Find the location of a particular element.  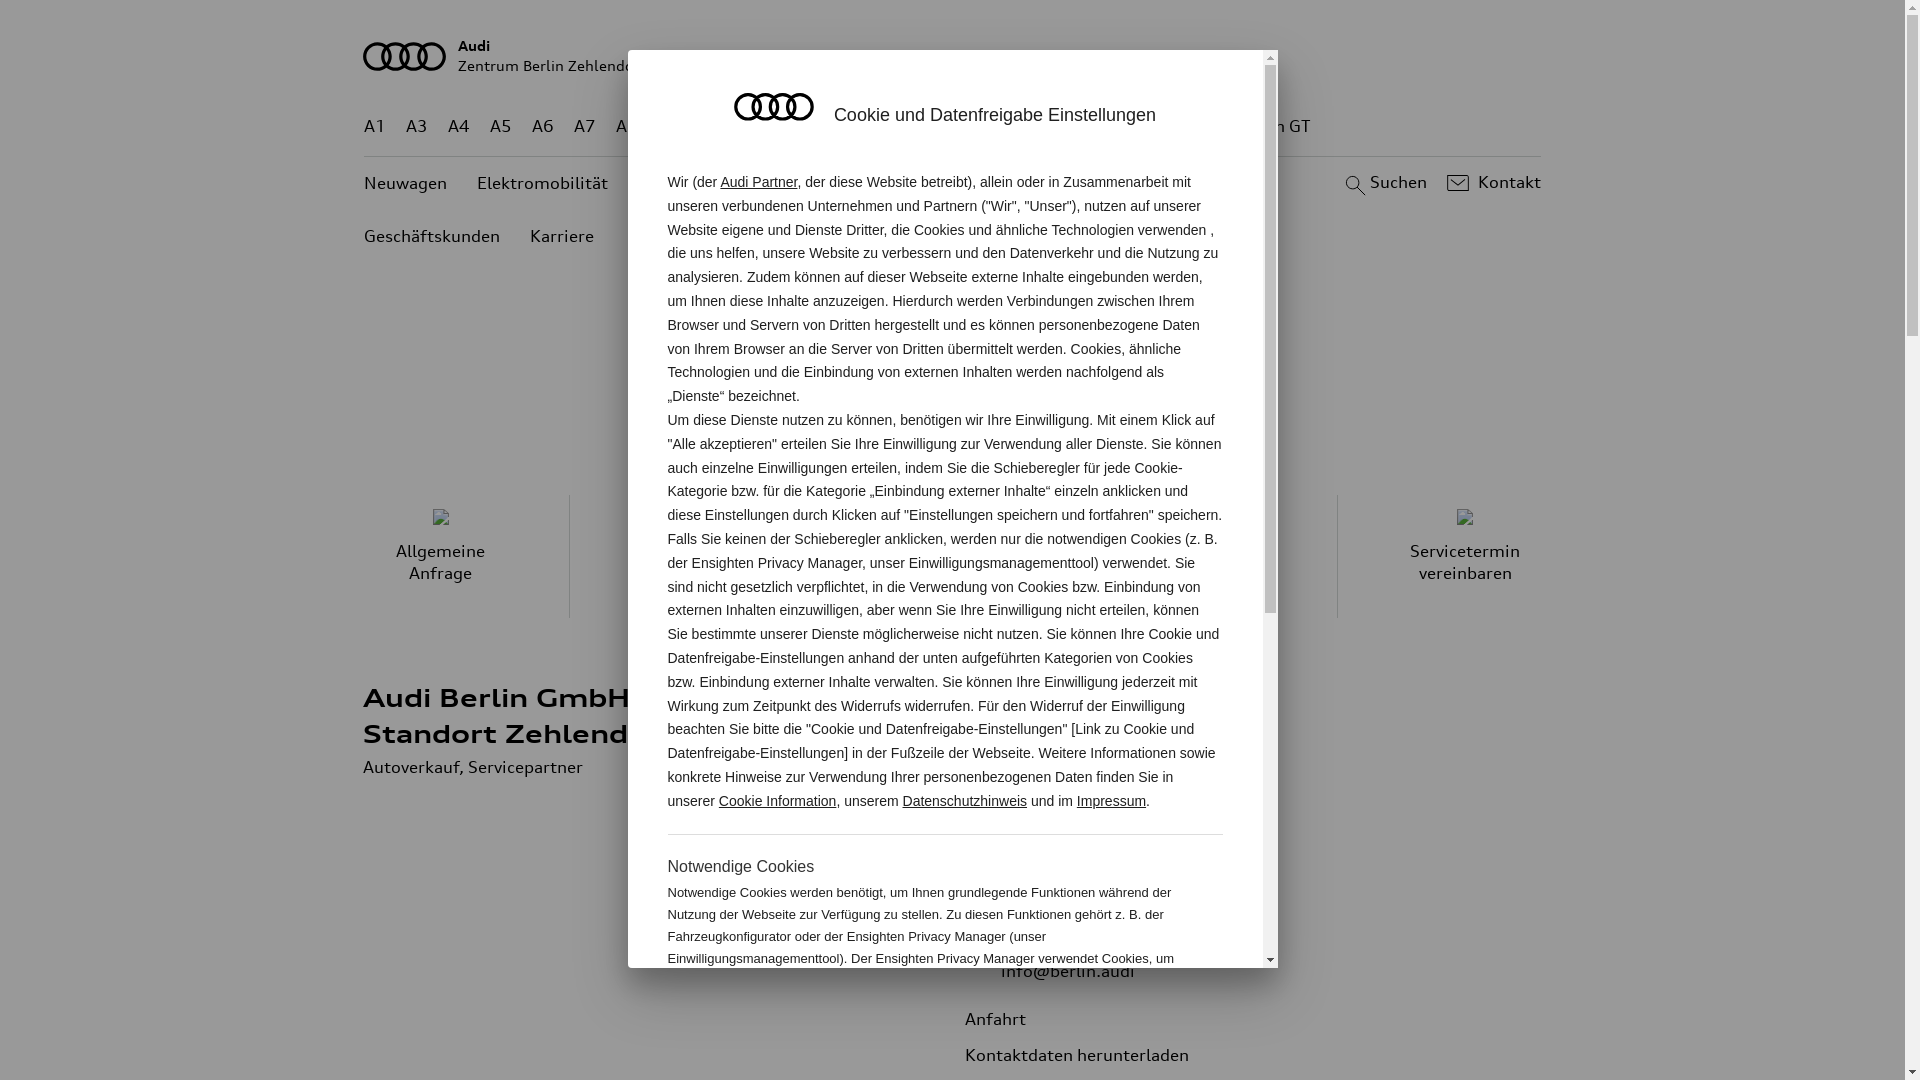

Suchen is located at coordinates (1384, 183).